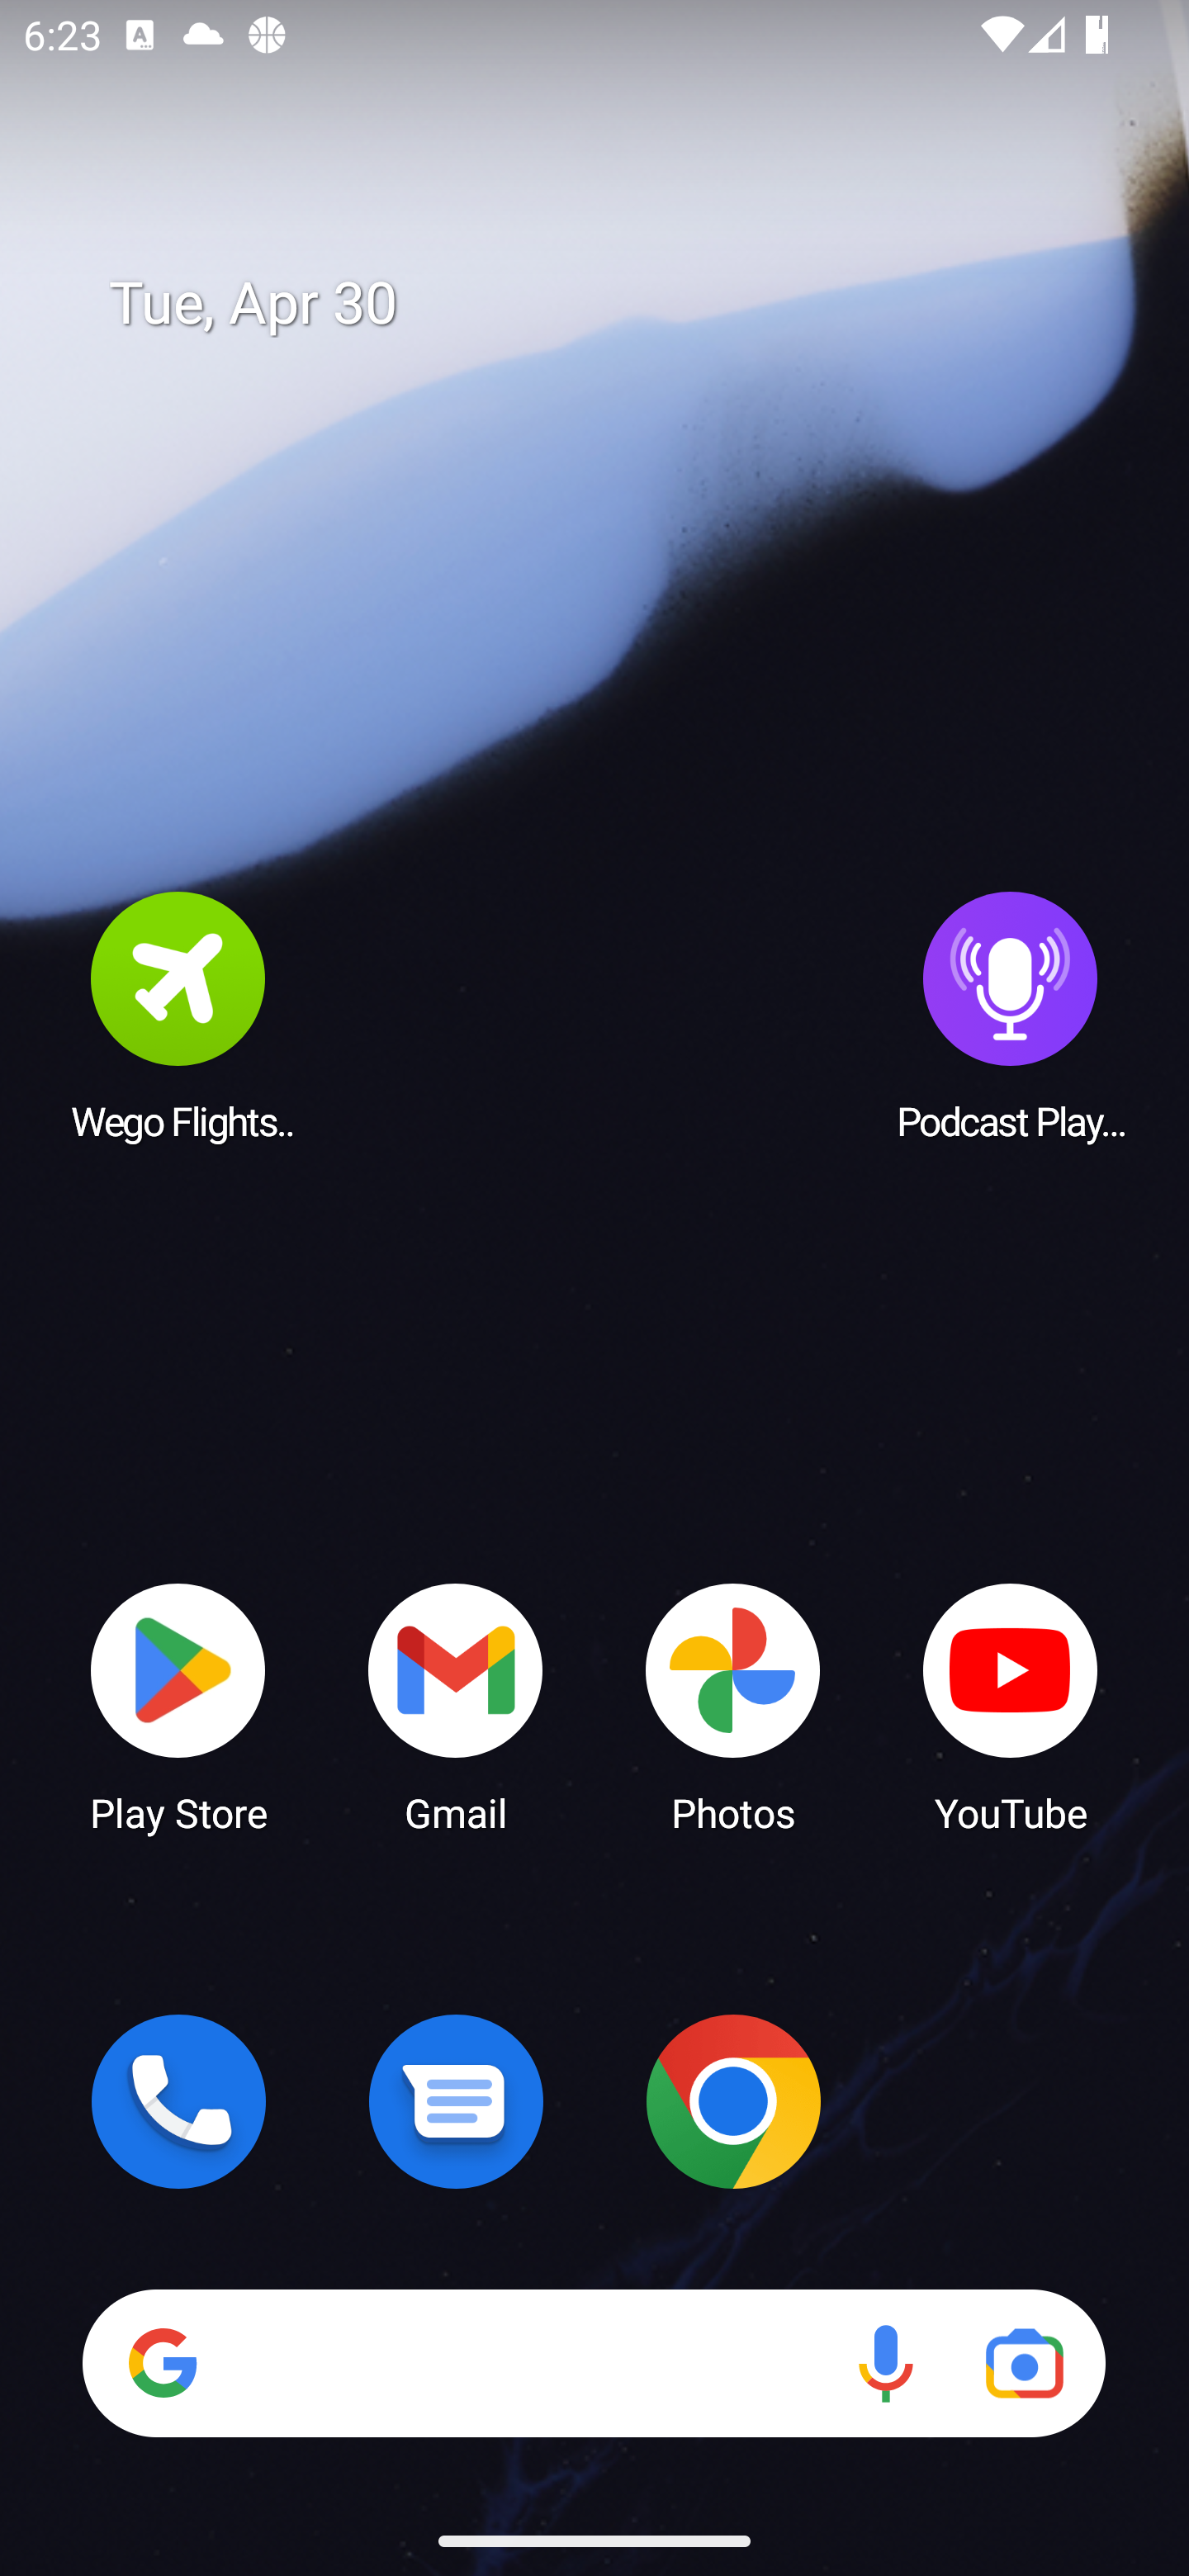  Describe the element at coordinates (178, 1015) in the screenshot. I see `Wego Flights & Hotels` at that location.